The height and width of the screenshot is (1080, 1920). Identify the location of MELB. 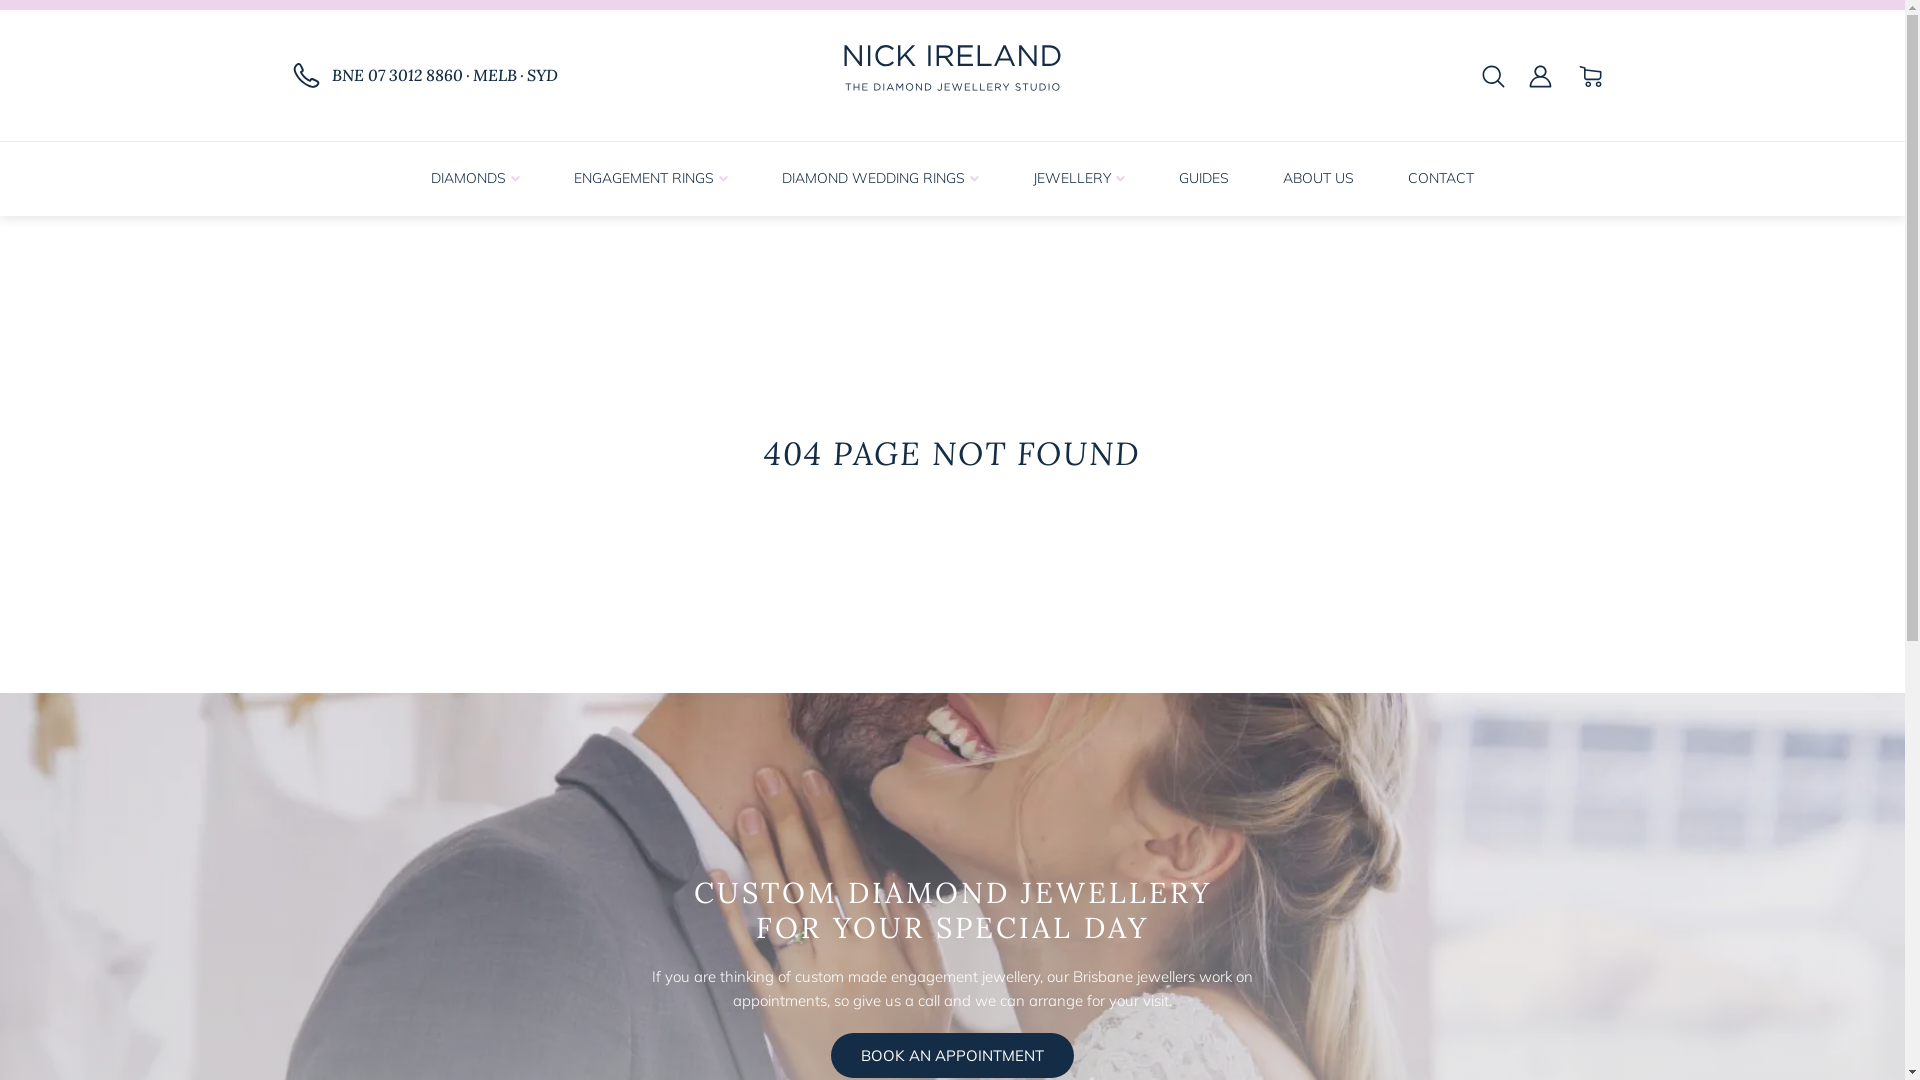
(494, 75).